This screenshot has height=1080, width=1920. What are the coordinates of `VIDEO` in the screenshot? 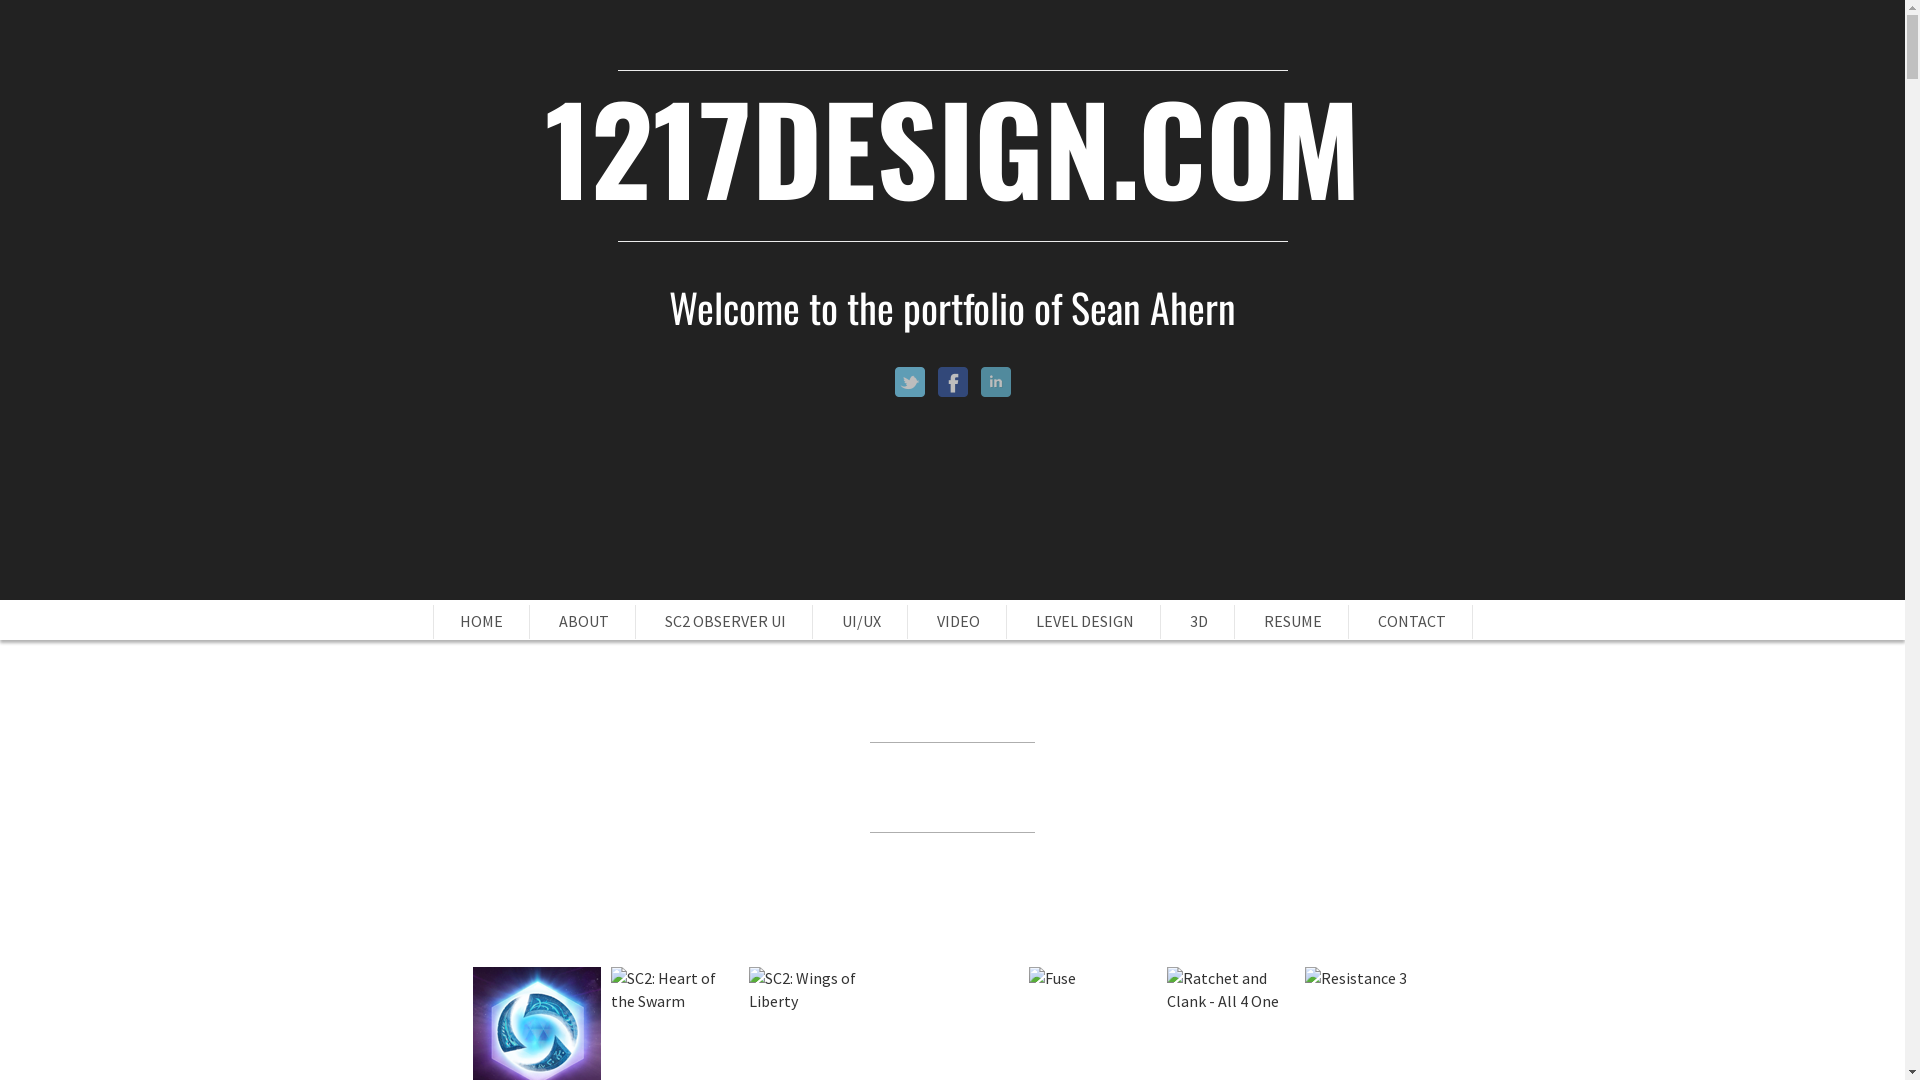 It's located at (958, 621).